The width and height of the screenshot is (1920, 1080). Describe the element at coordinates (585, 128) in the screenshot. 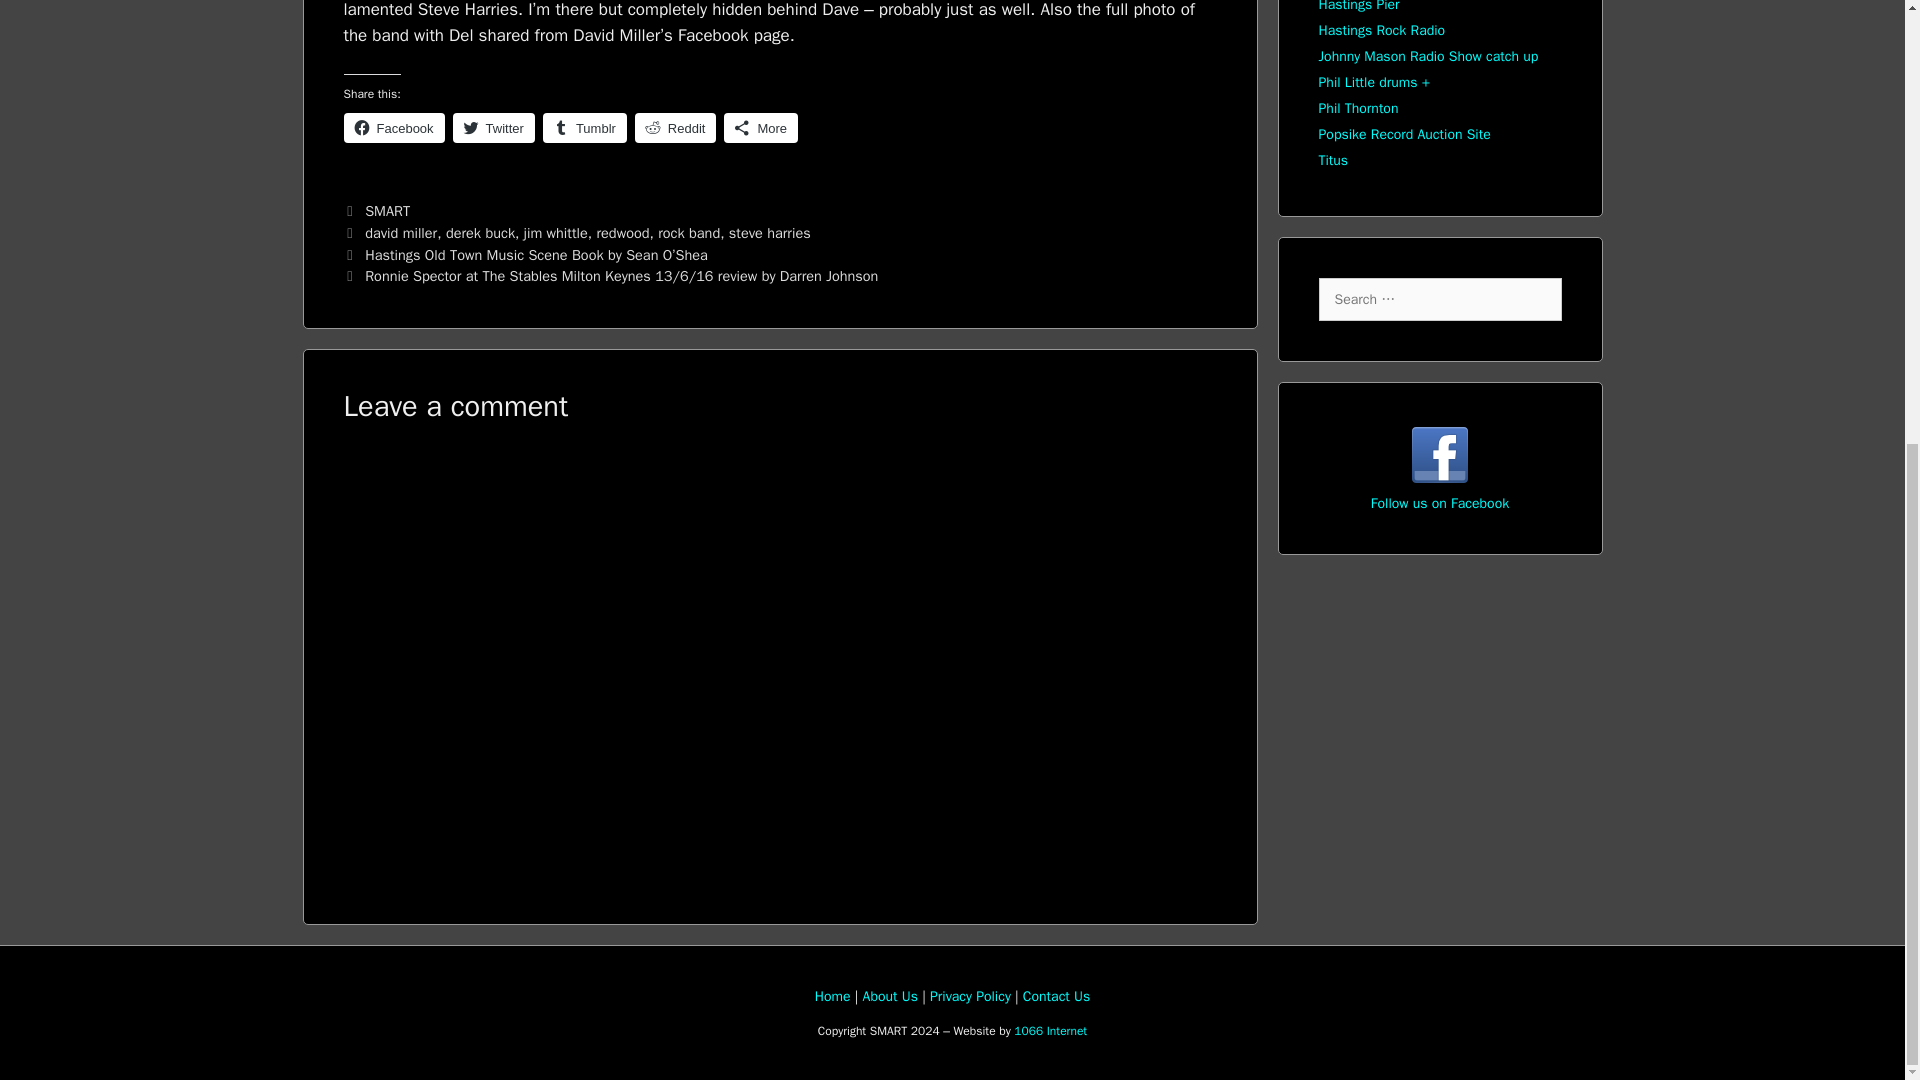

I see `Tumblr` at that location.